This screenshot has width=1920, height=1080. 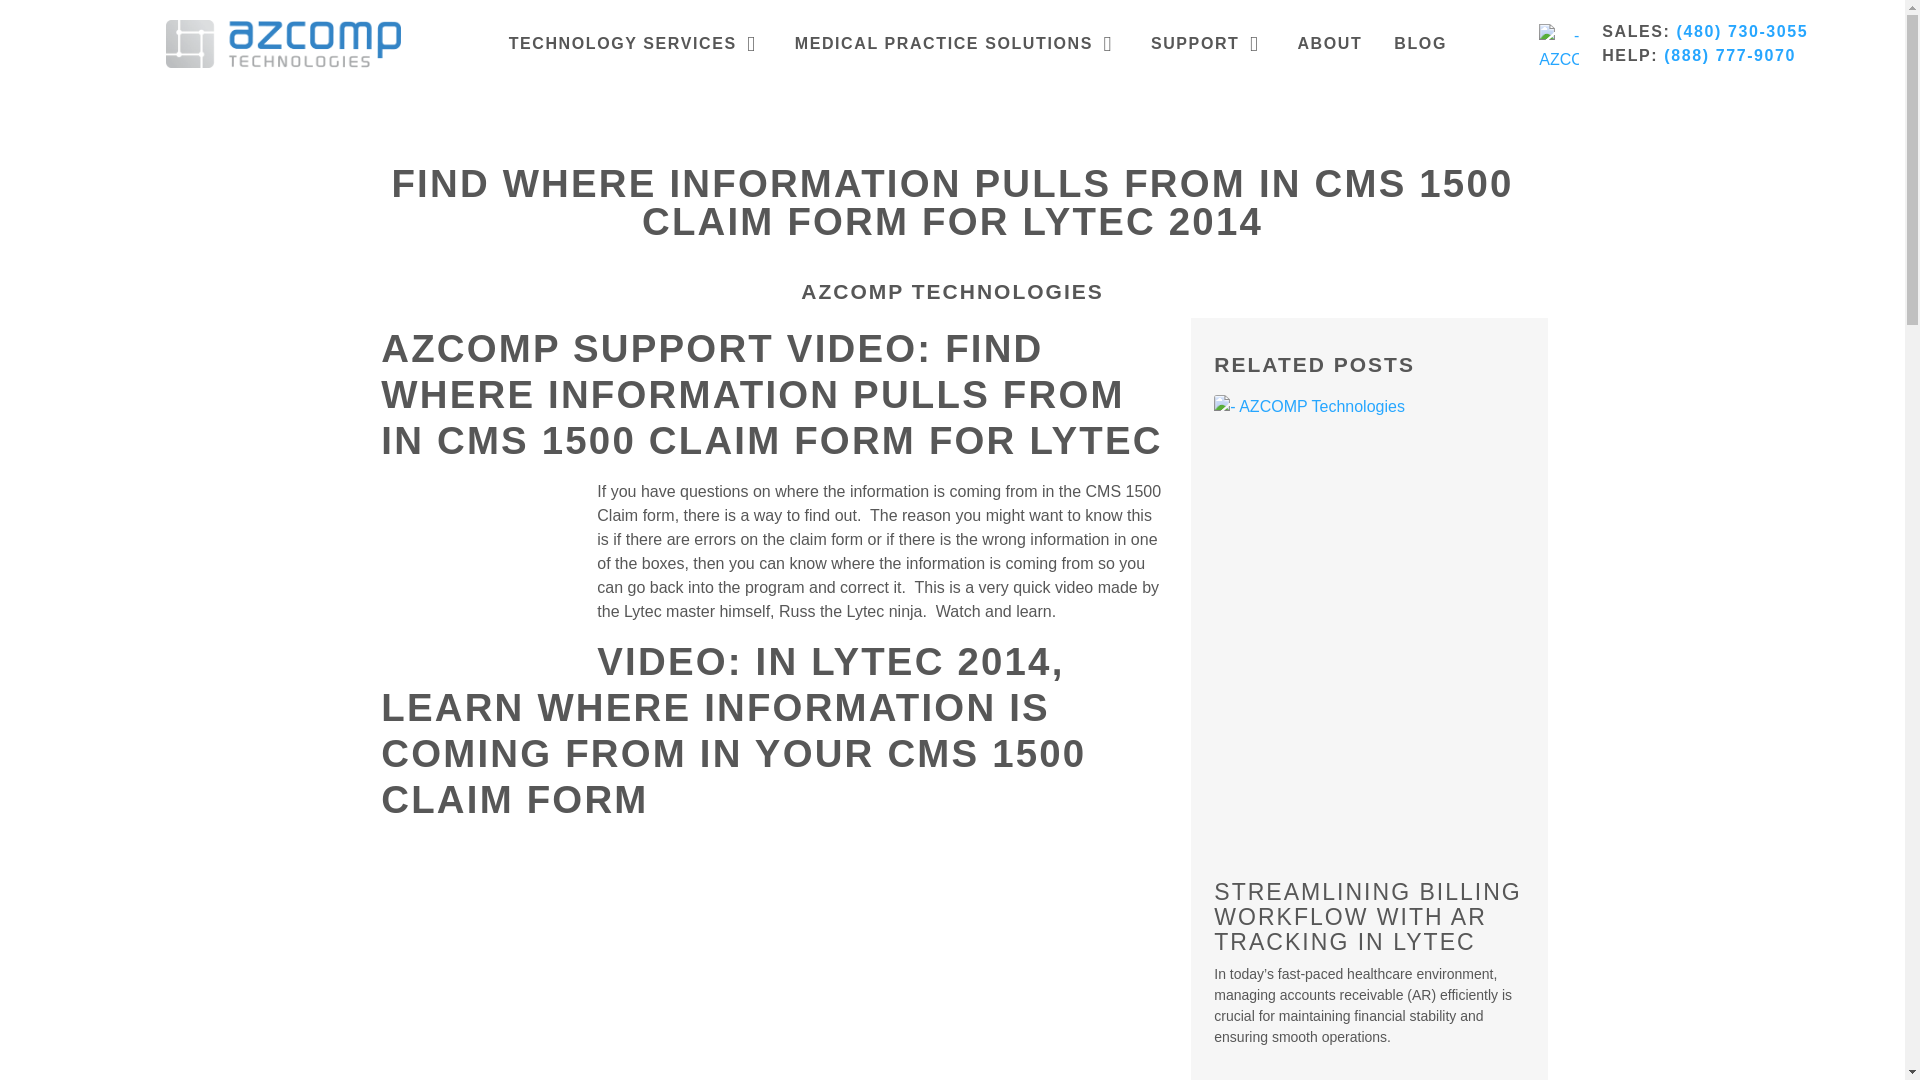 I want to click on MEDICAL PRACTICE SOLUTIONS, so click(x=943, y=44).